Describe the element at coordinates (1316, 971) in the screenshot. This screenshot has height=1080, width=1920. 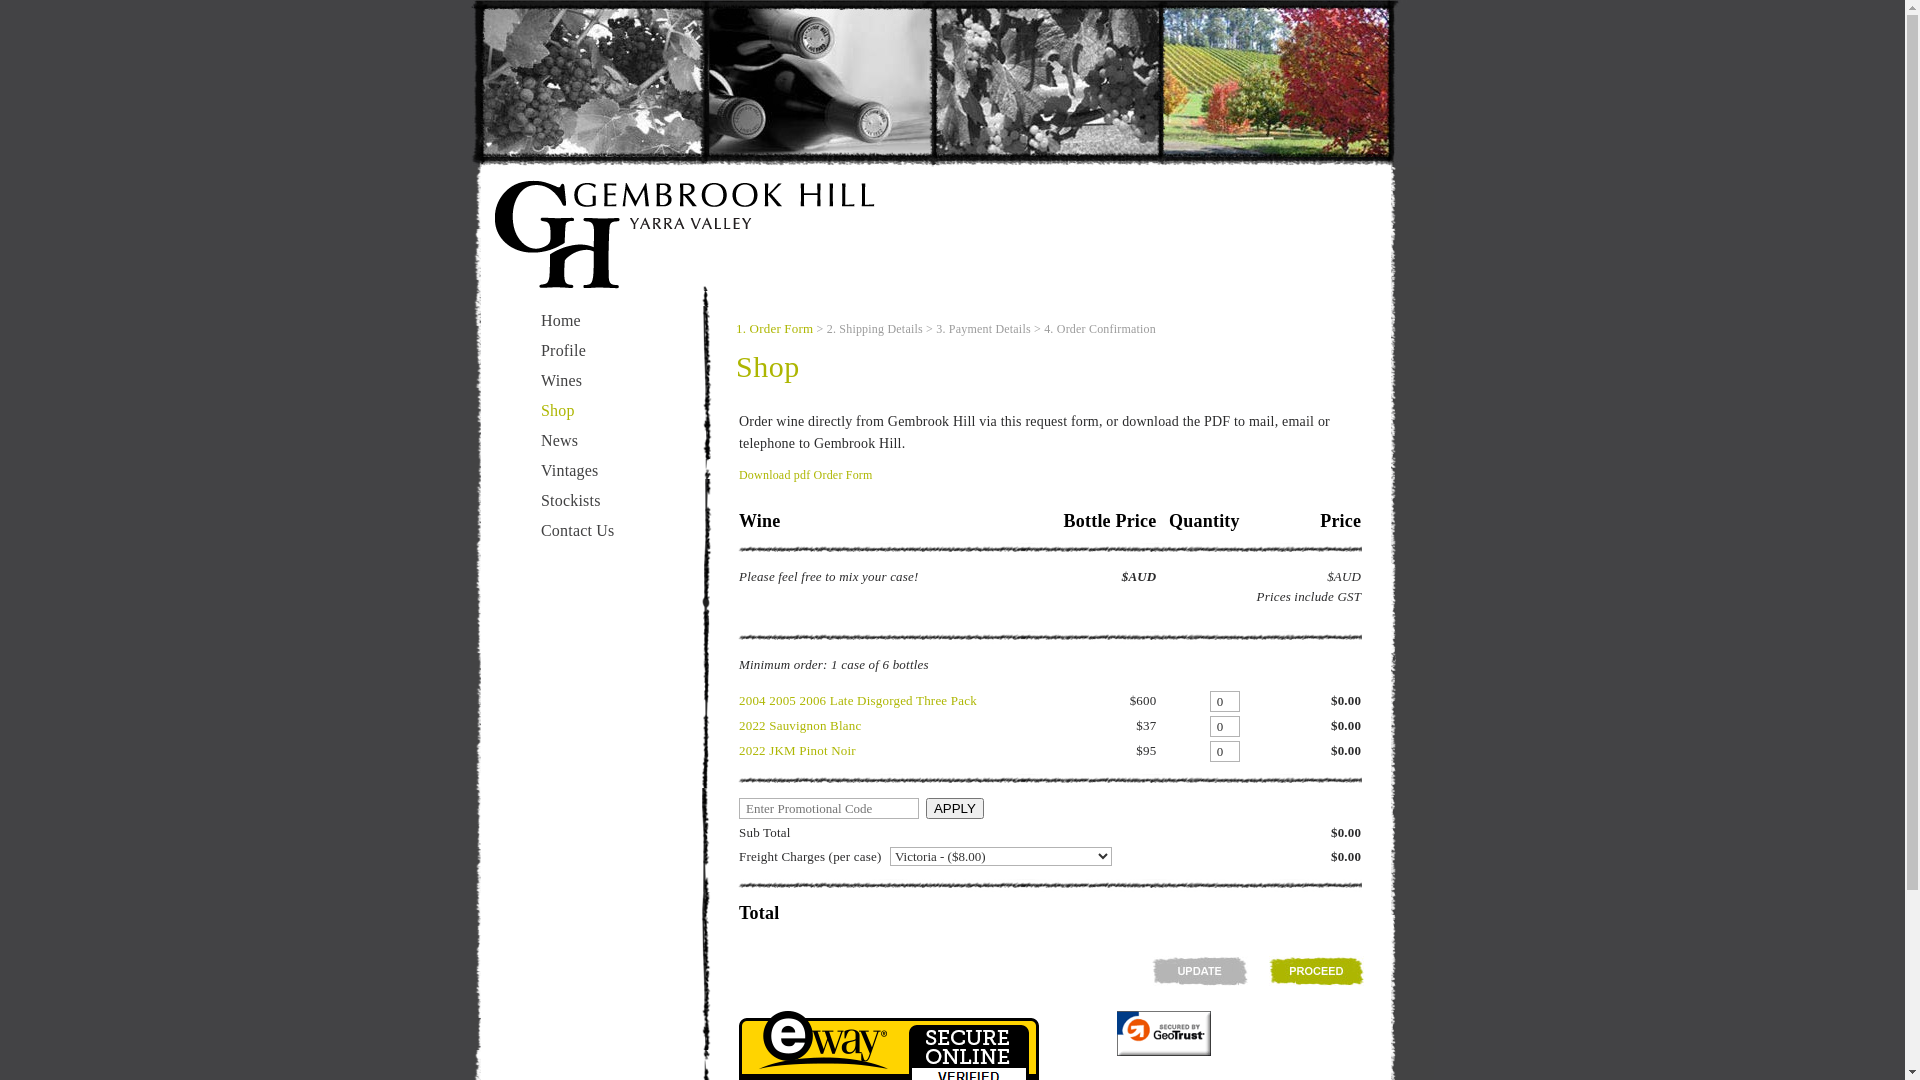
I see `Update` at that location.